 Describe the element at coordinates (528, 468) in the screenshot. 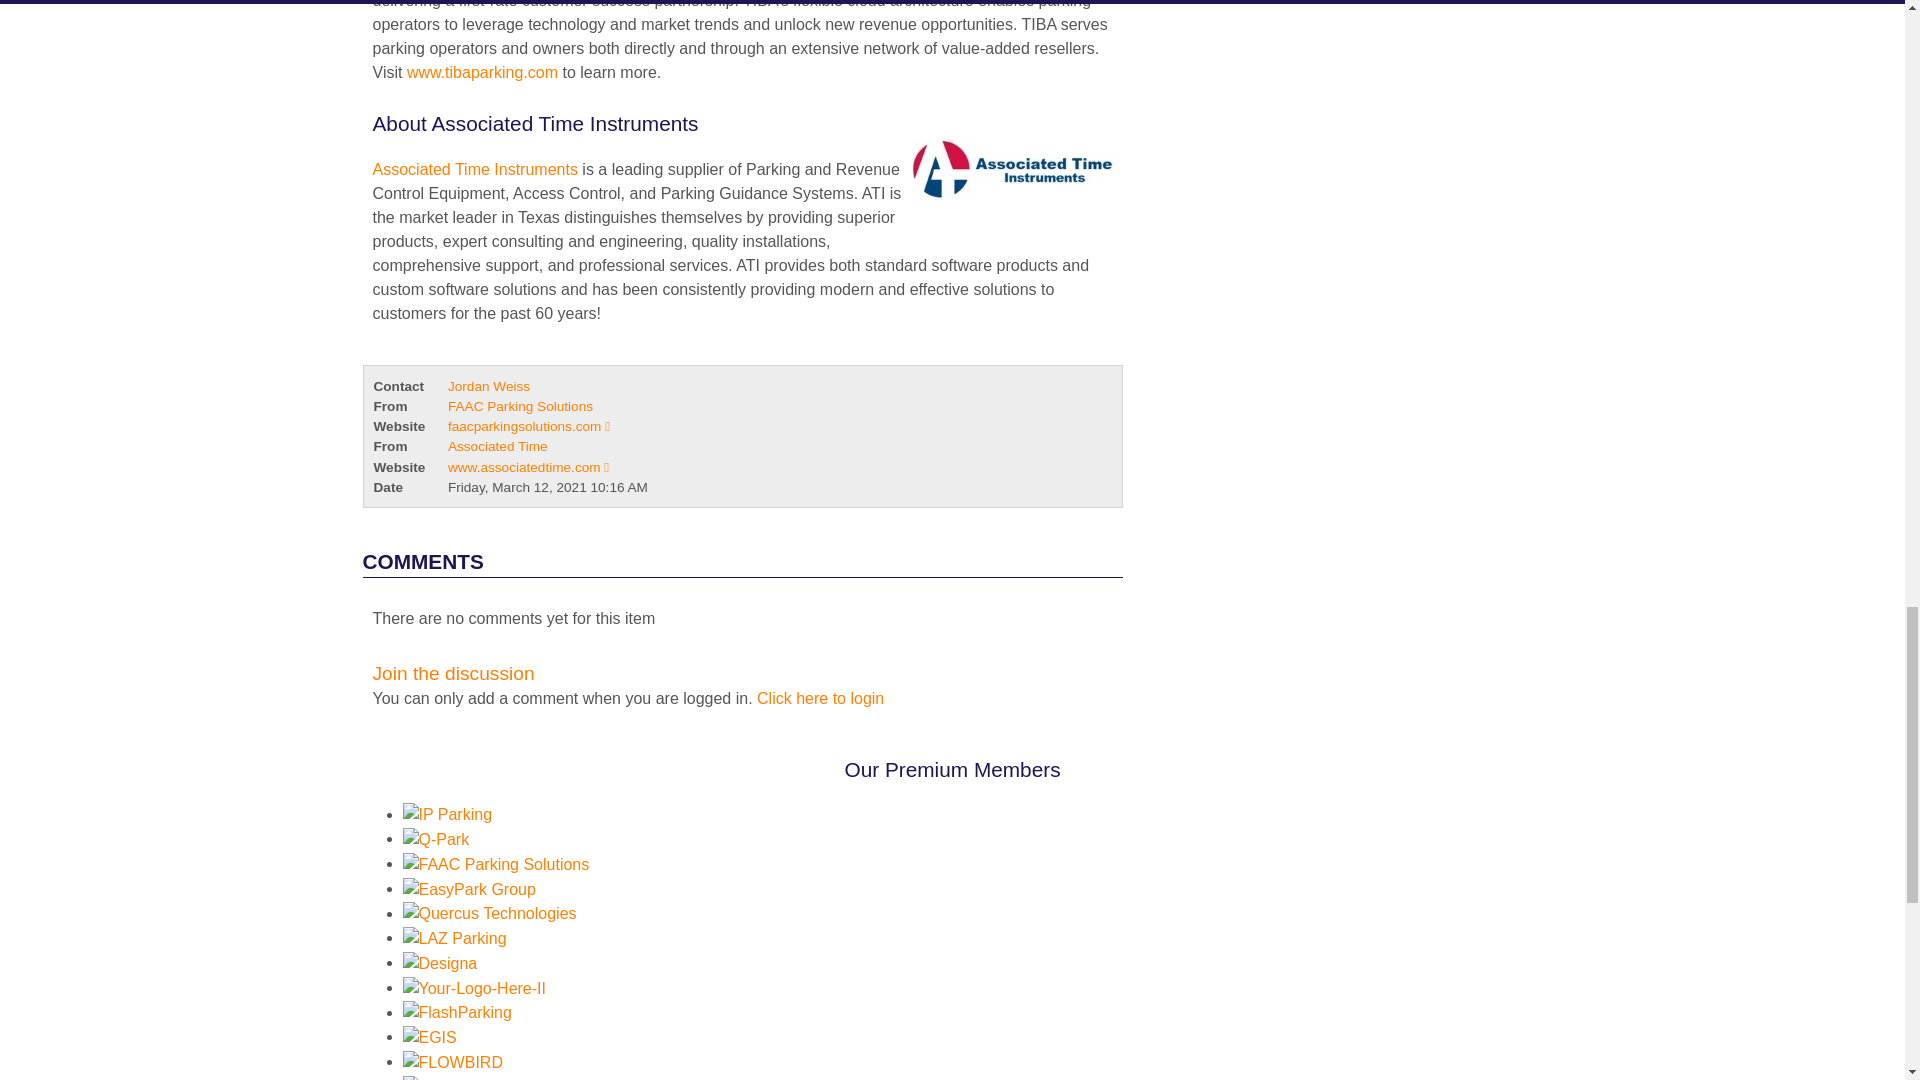

I see `View website of Associated Time` at that location.